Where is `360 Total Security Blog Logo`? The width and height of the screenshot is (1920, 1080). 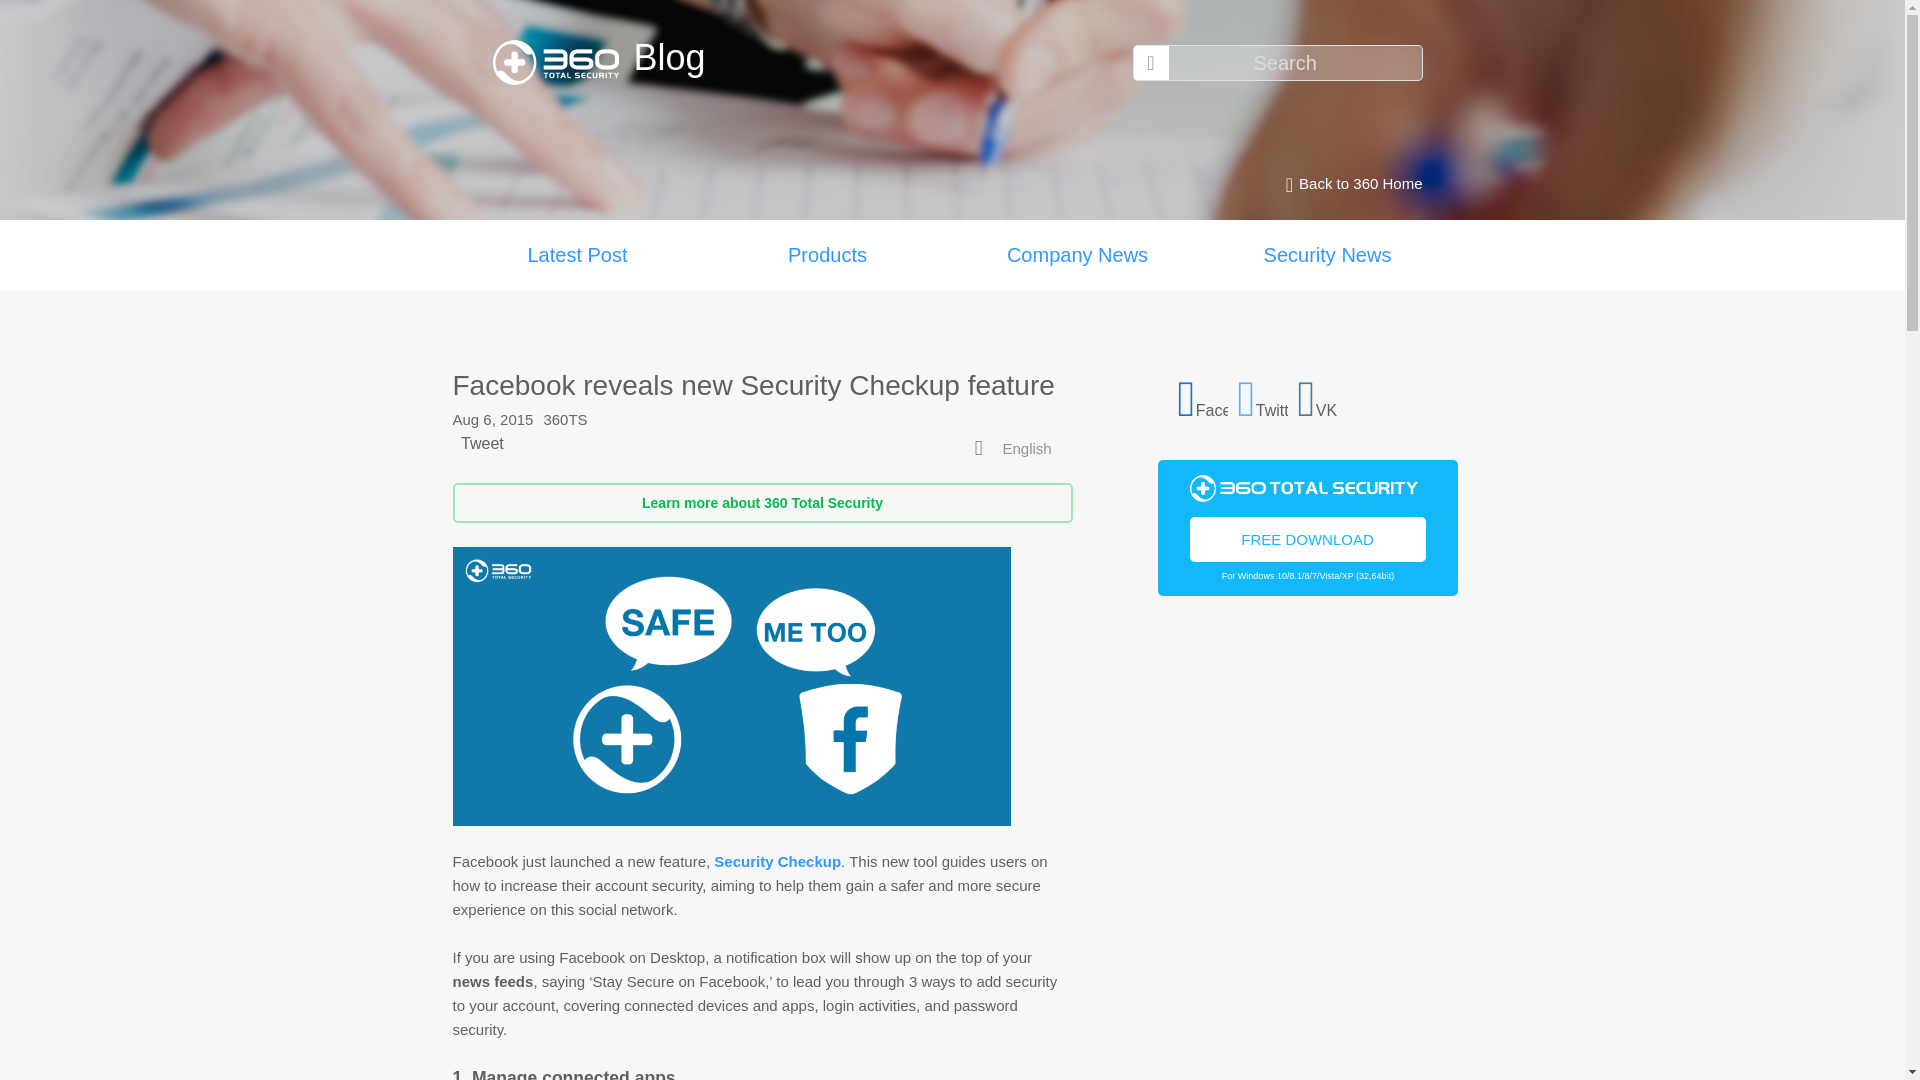
360 Total Security Blog Logo is located at coordinates (562, 62).